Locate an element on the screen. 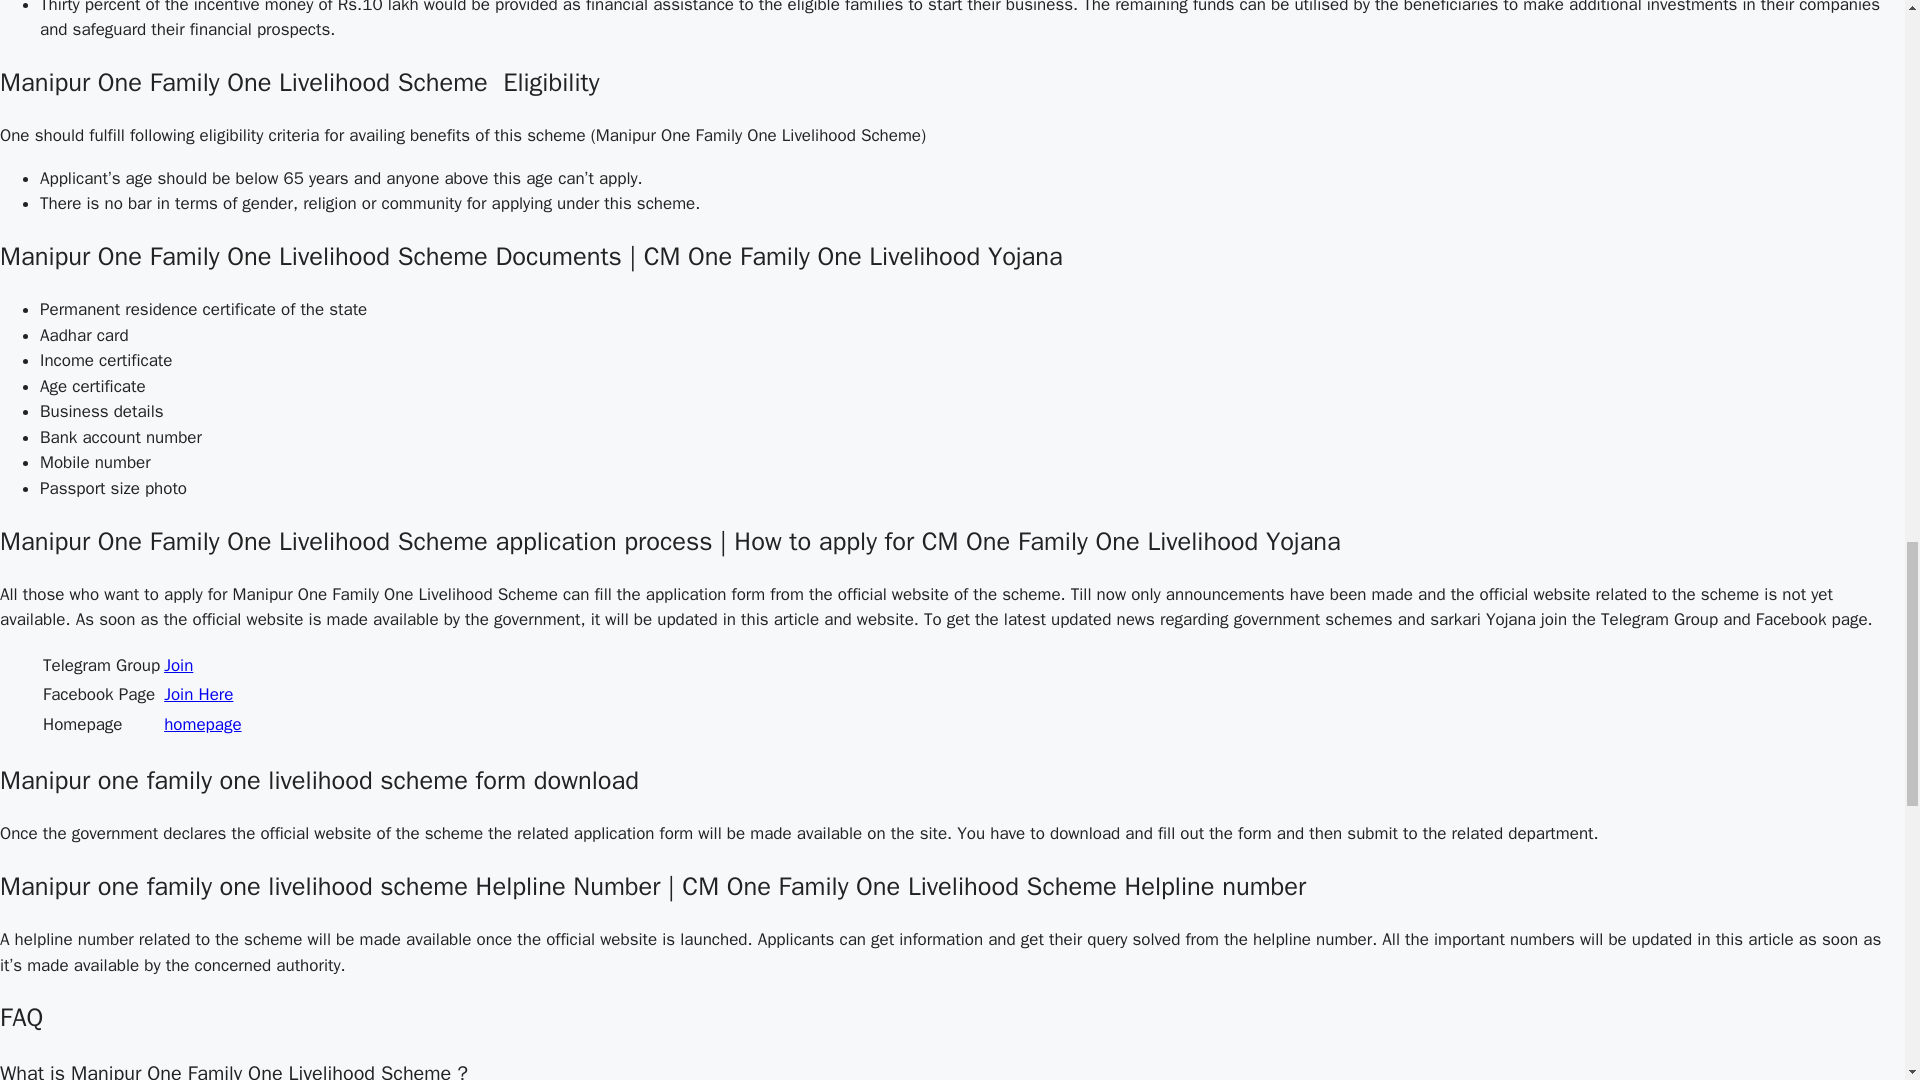 The width and height of the screenshot is (1920, 1080). homepage is located at coordinates (202, 724).